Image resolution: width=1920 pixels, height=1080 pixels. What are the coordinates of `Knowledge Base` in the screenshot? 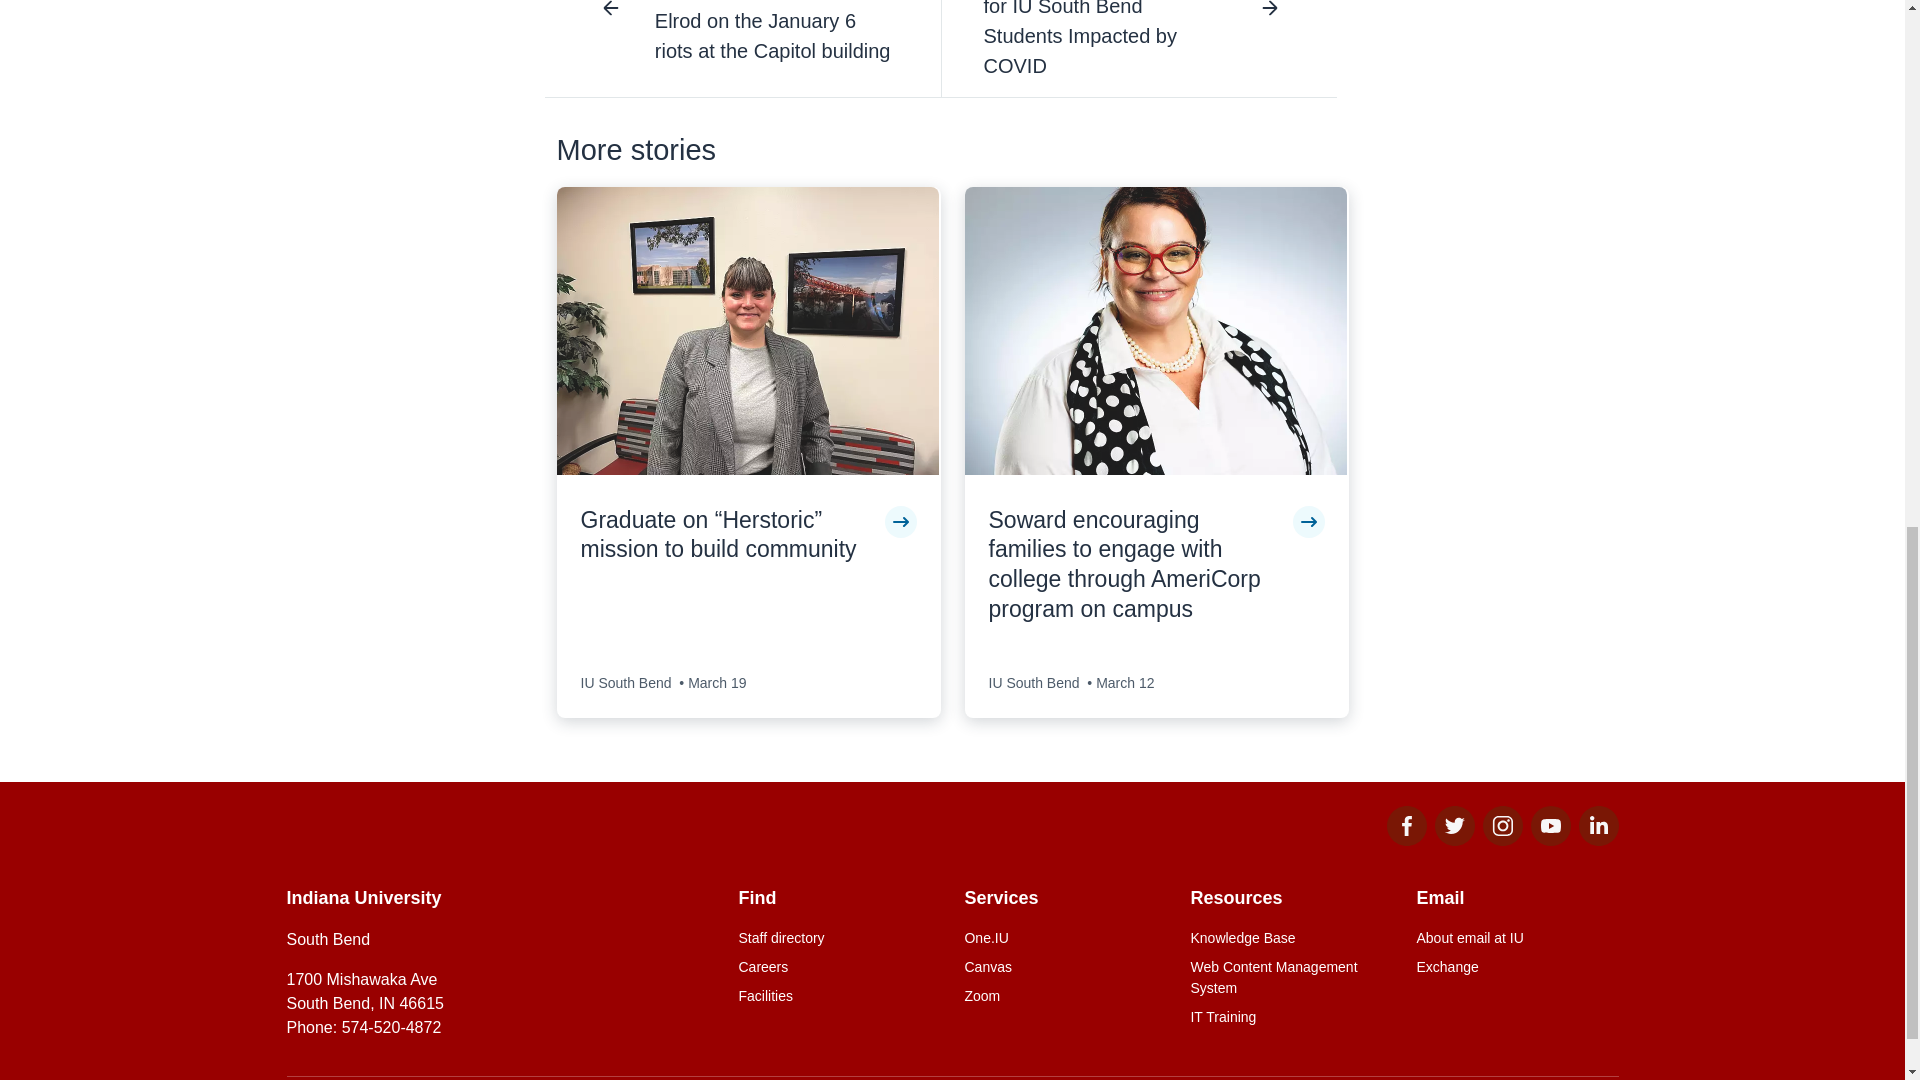 It's located at (1291, 938).